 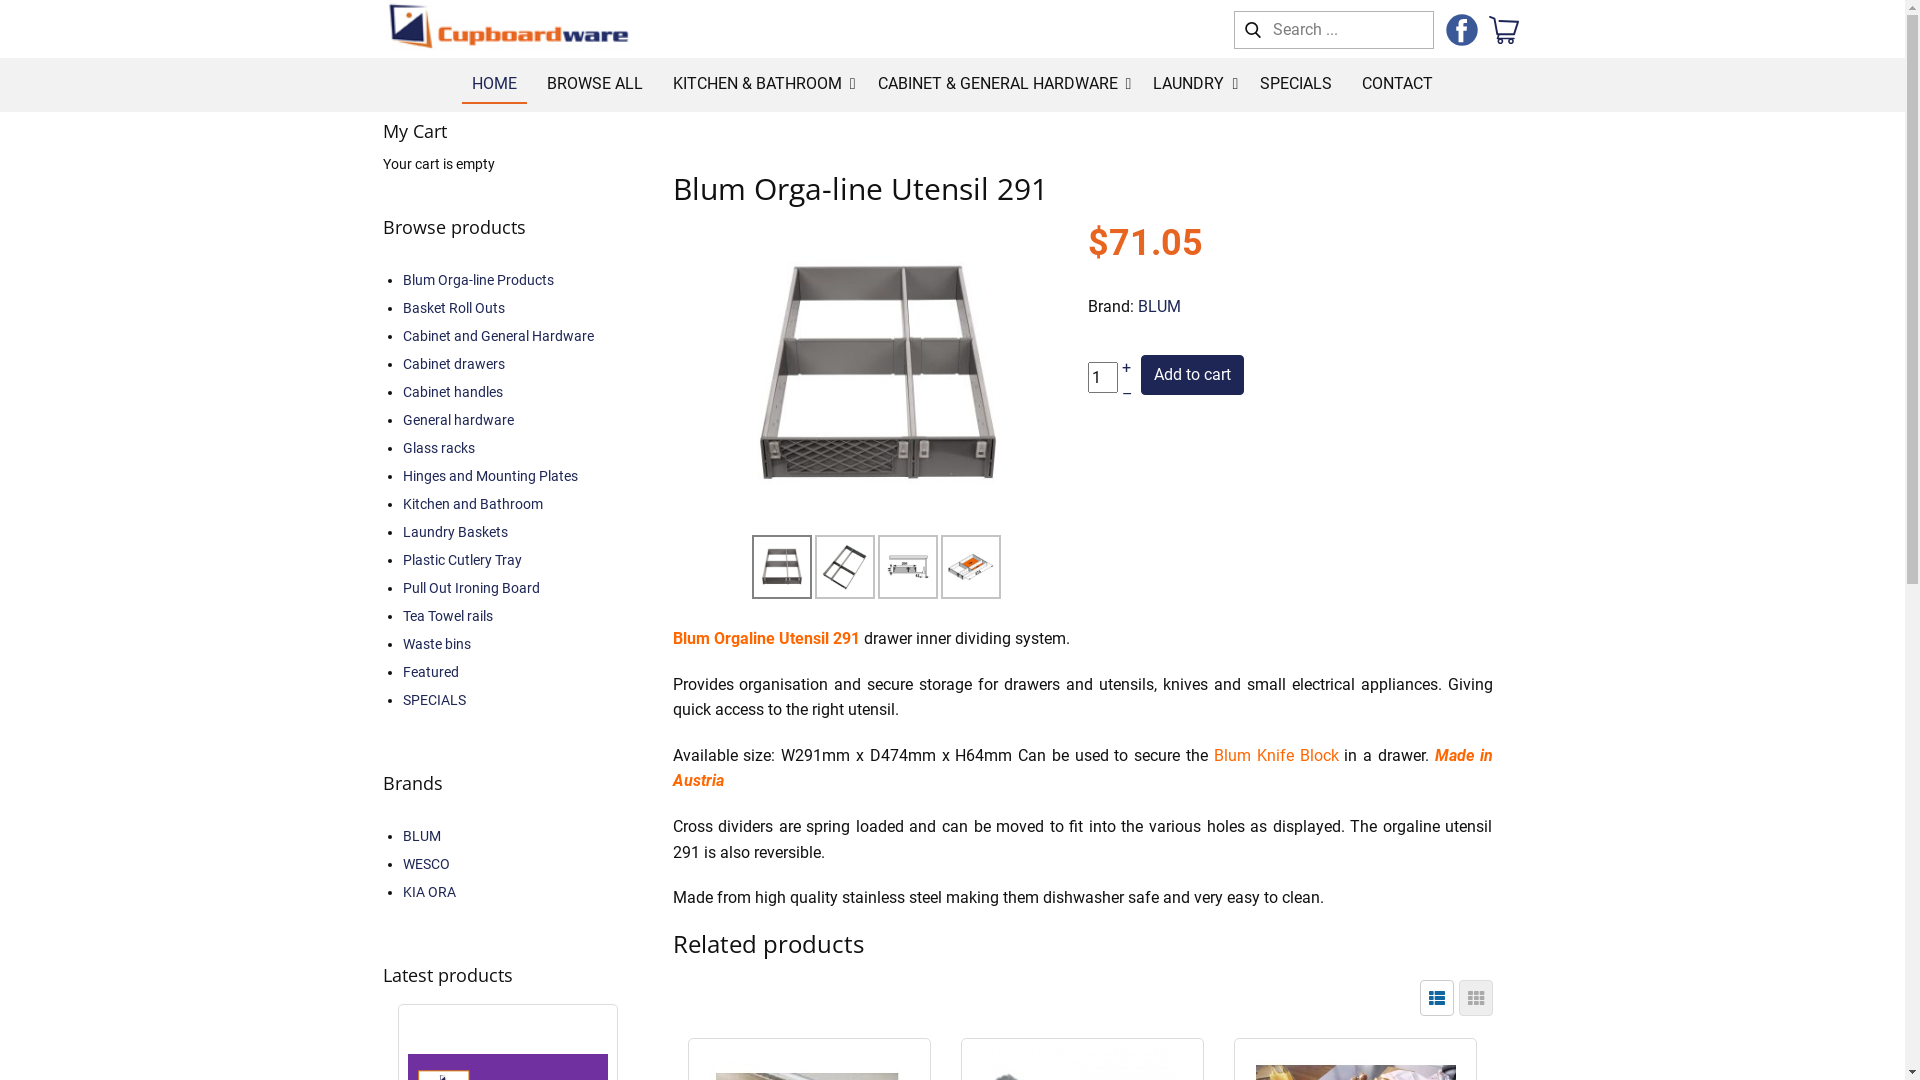 What do you see at coordinates (1160, 306) in the screenshot?
I see `BLUM` at bounding box center [1160, 306].